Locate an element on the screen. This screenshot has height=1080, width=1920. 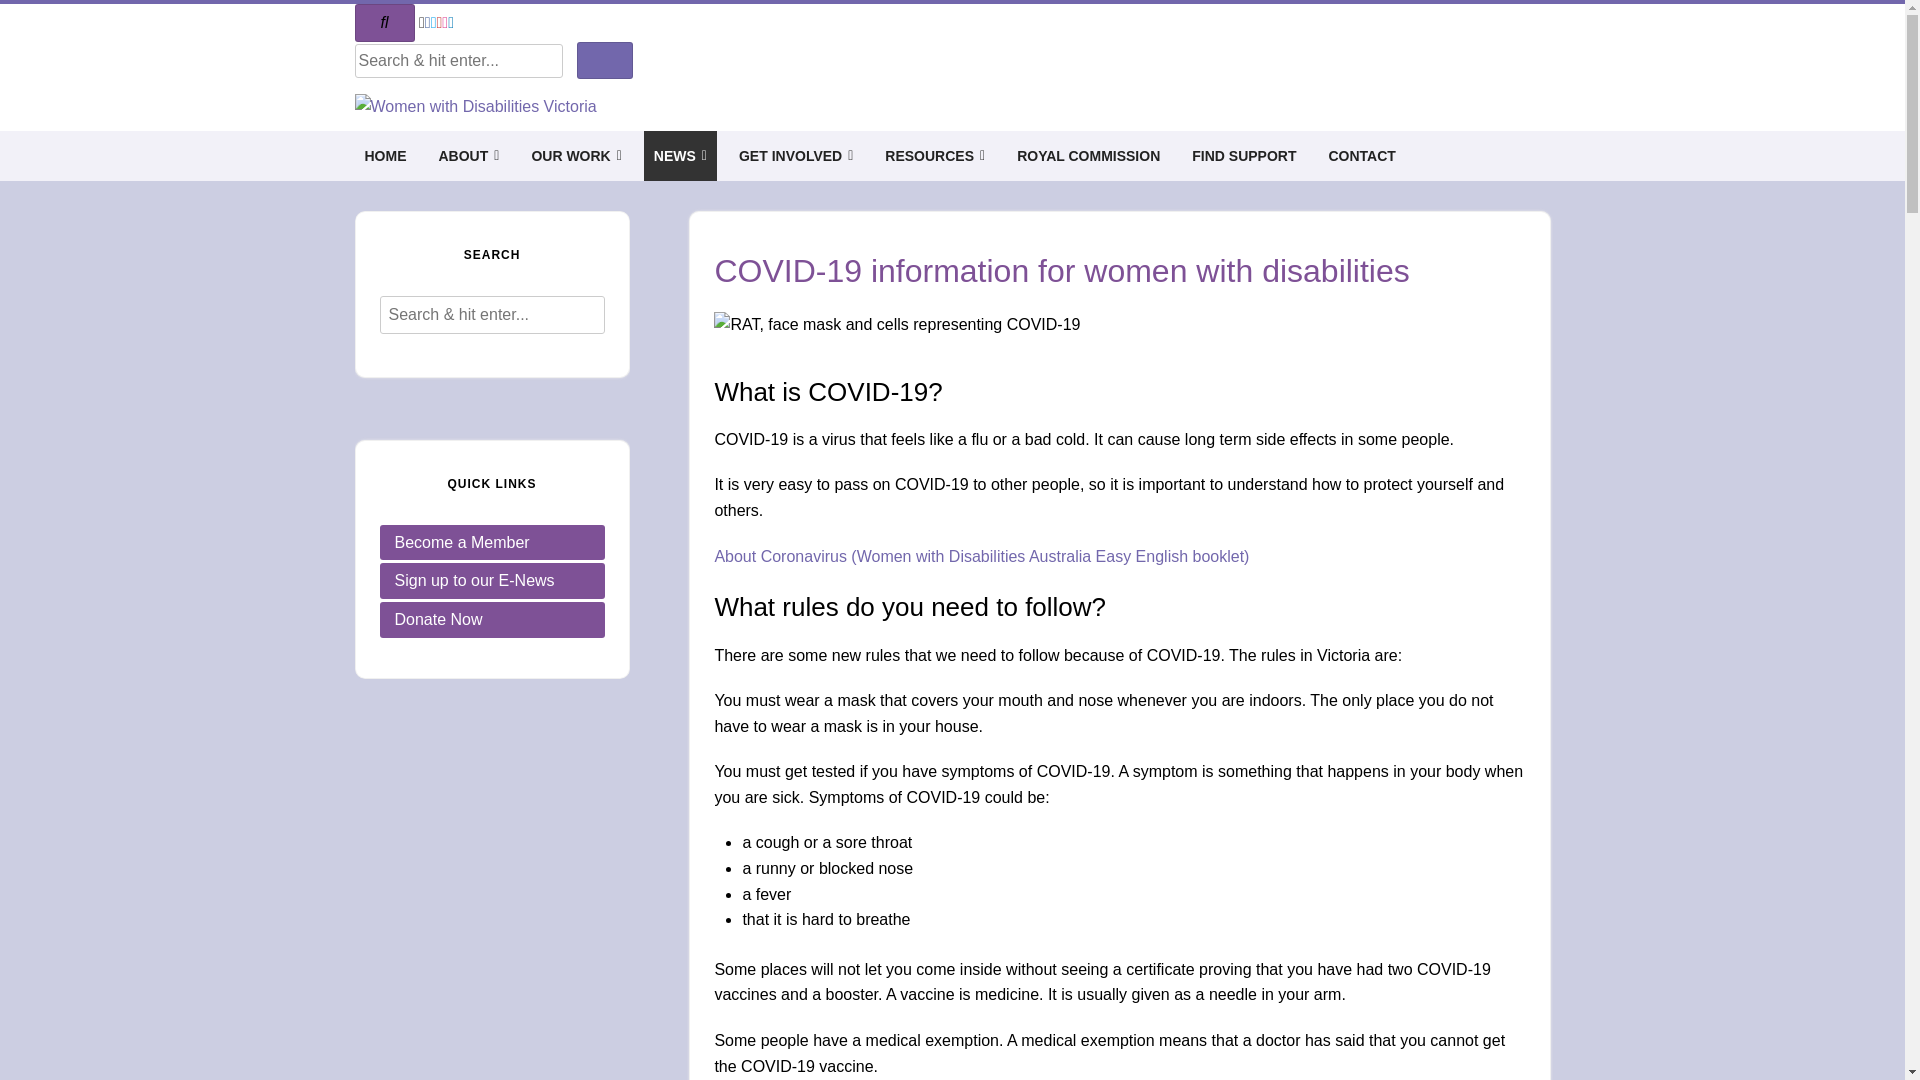
ROYAL COMMISSION is located at coordinates (1088, 156).